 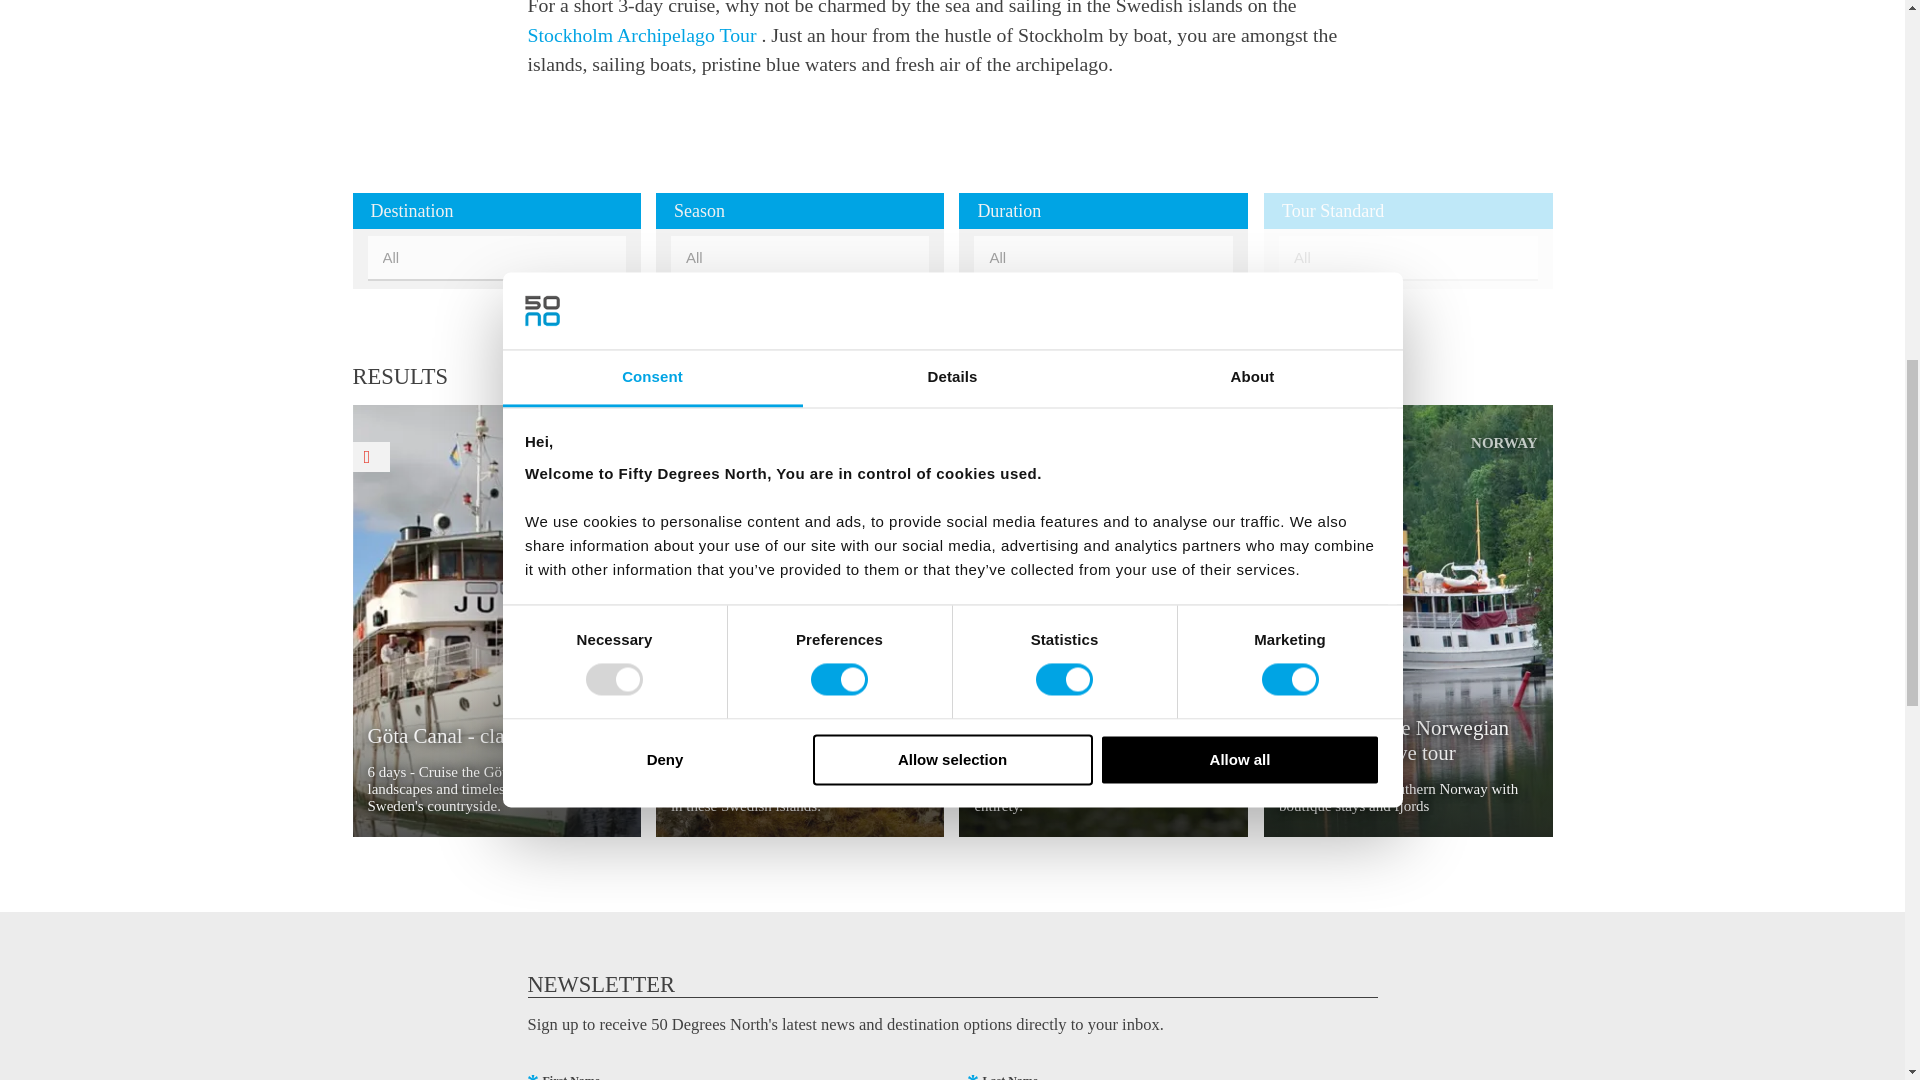 What do you see at coordinates (977, 456) in the screenshot?
I see `Save Tour` at bounding box center [977, 456].